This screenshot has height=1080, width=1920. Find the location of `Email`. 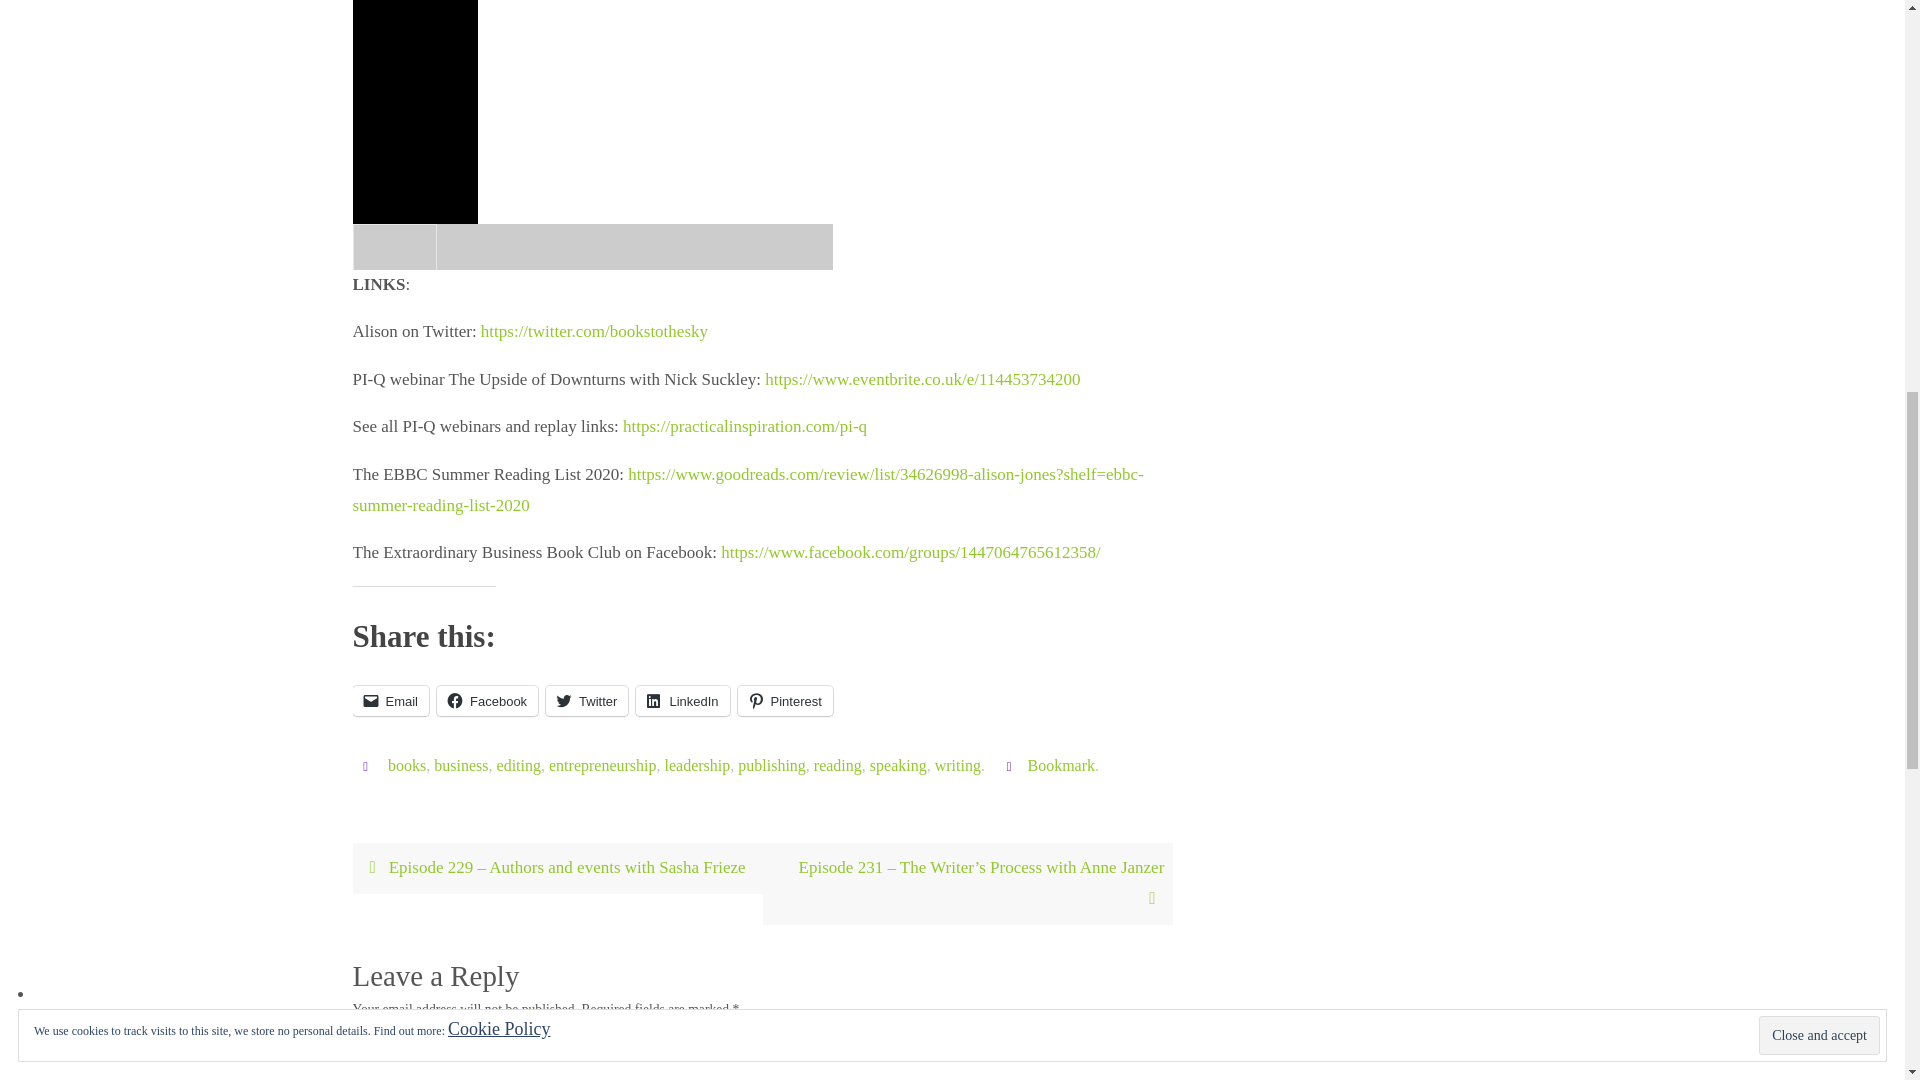

Email is located at coordinates (390, 700).